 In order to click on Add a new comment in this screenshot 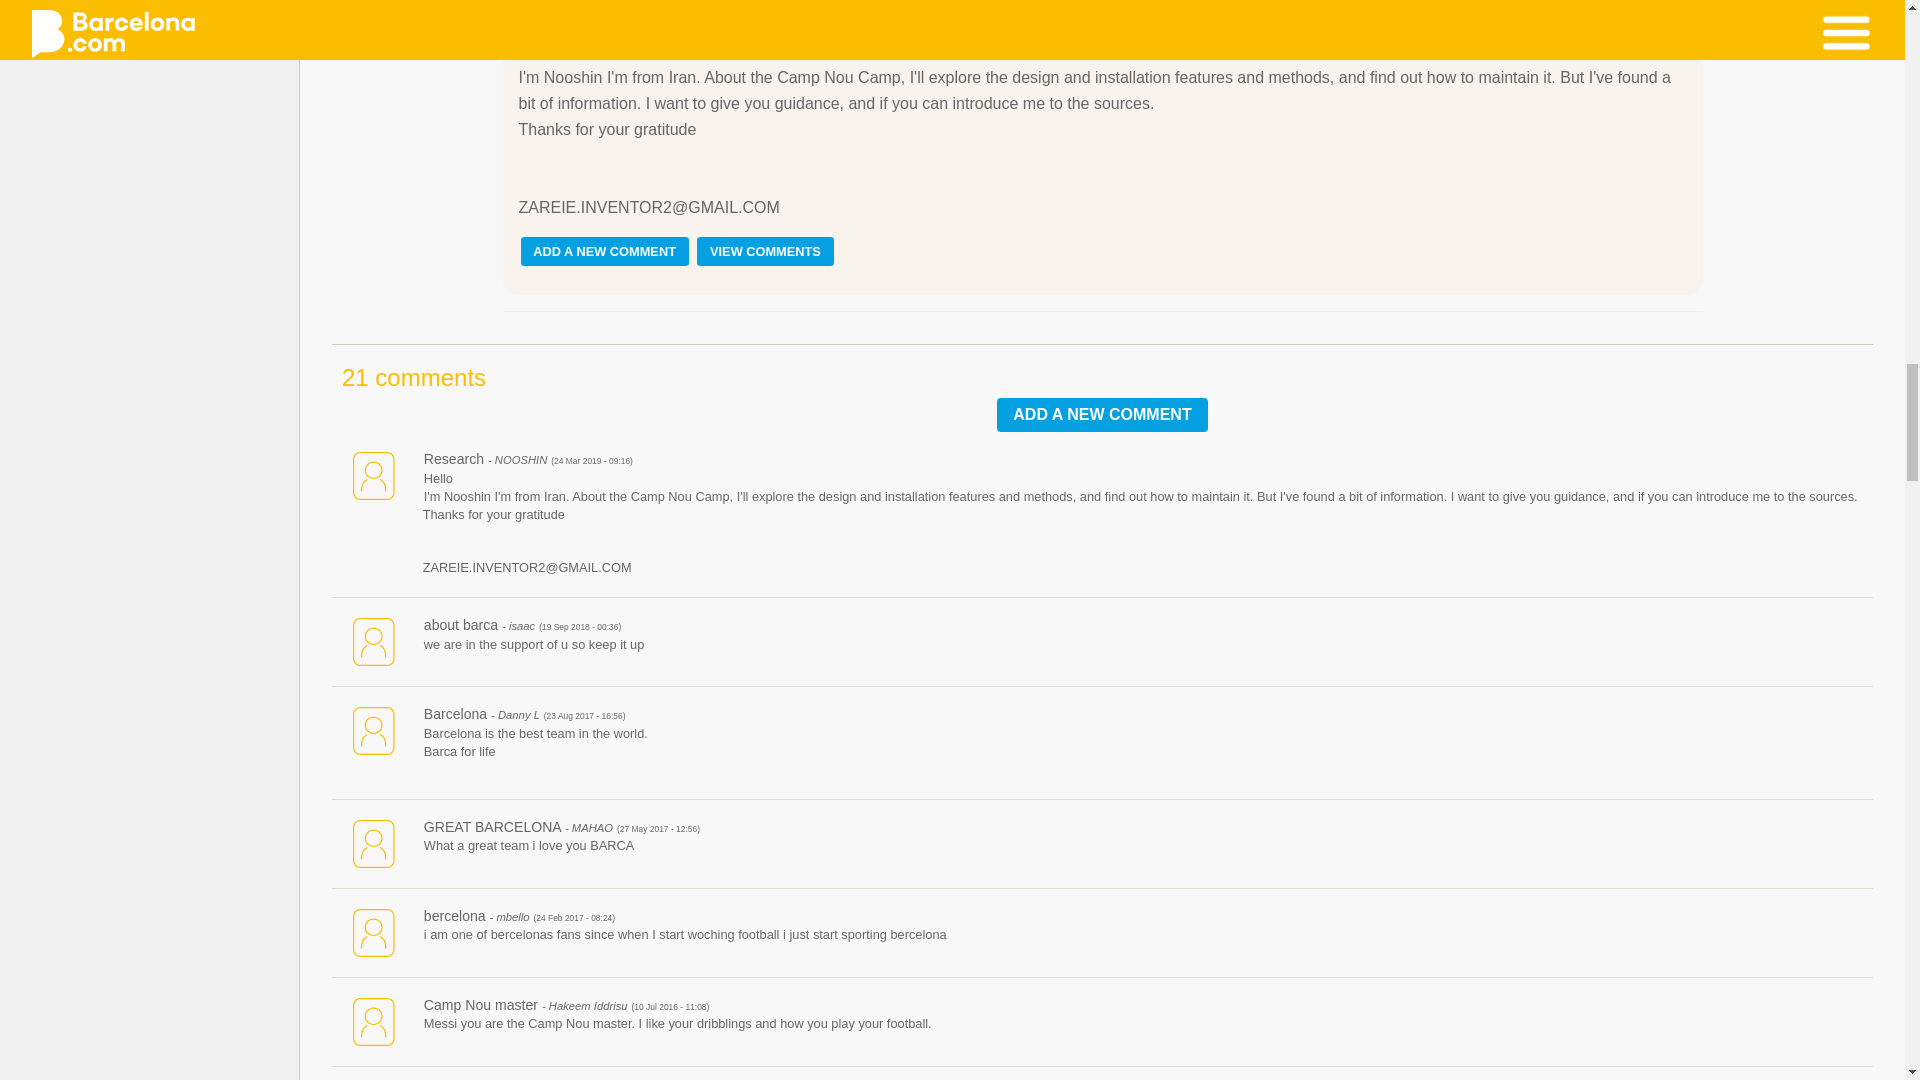, I will do `click(1102, 415)`.